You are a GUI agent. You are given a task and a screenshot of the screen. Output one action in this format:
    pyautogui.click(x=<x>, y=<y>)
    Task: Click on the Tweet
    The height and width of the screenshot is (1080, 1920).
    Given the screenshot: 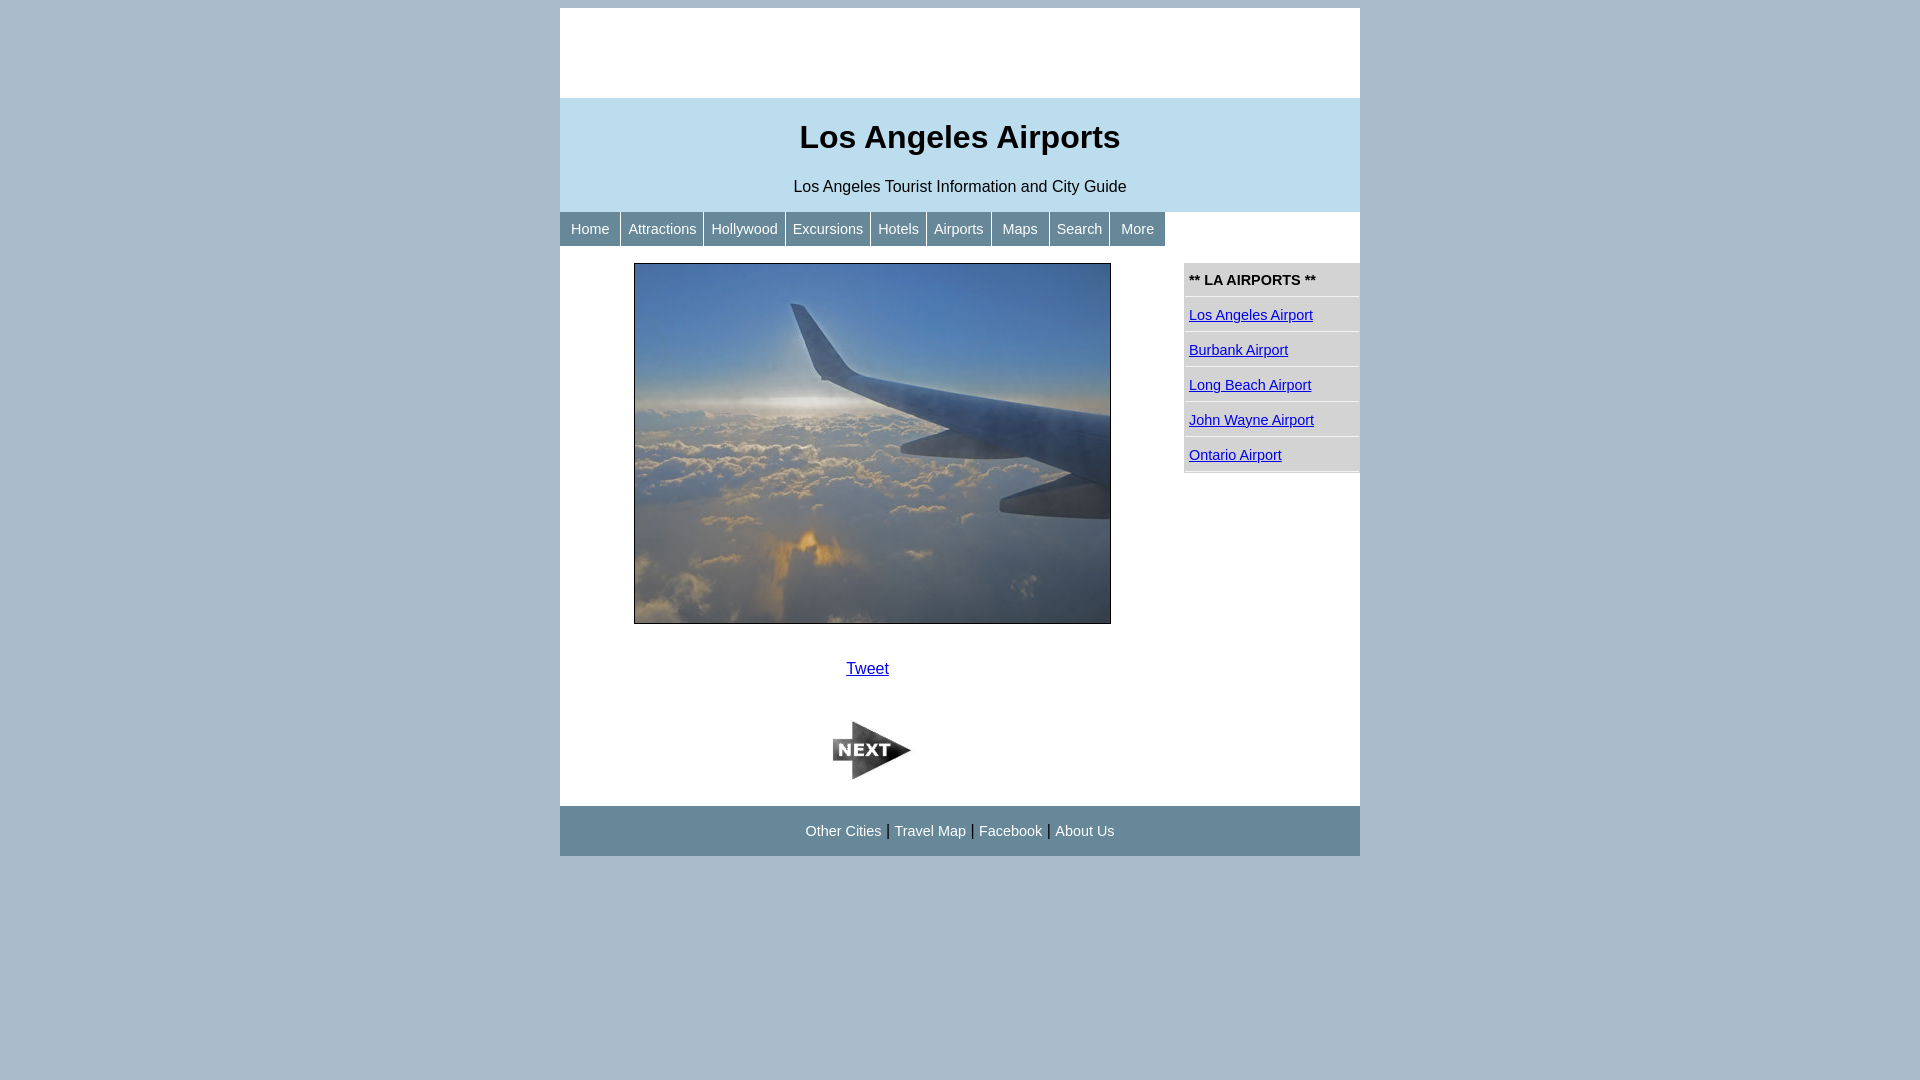 What is the action you would take?
    pyautogui.click(x=868, y=668)
    